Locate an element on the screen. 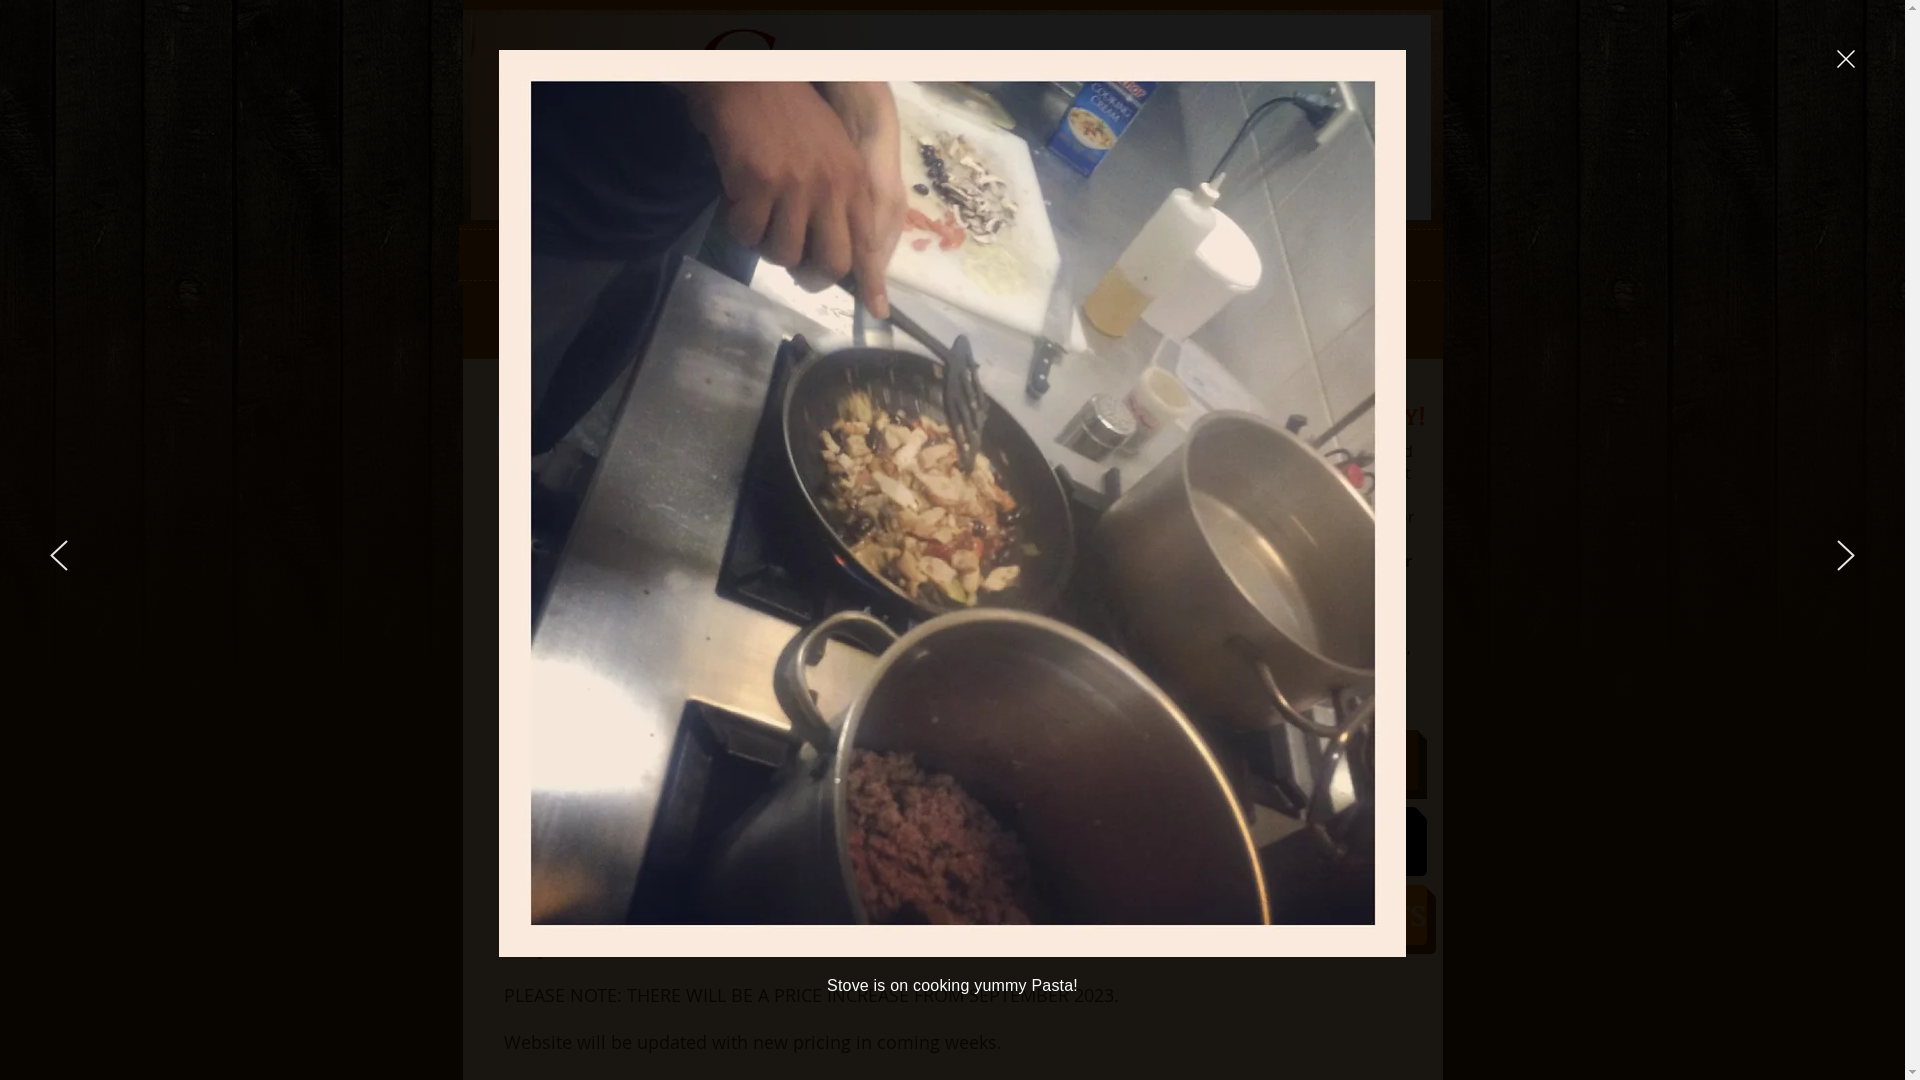 The height and width of the screenshot is (1080, 1920). ABOUT US is located at coordinates (865, 255).